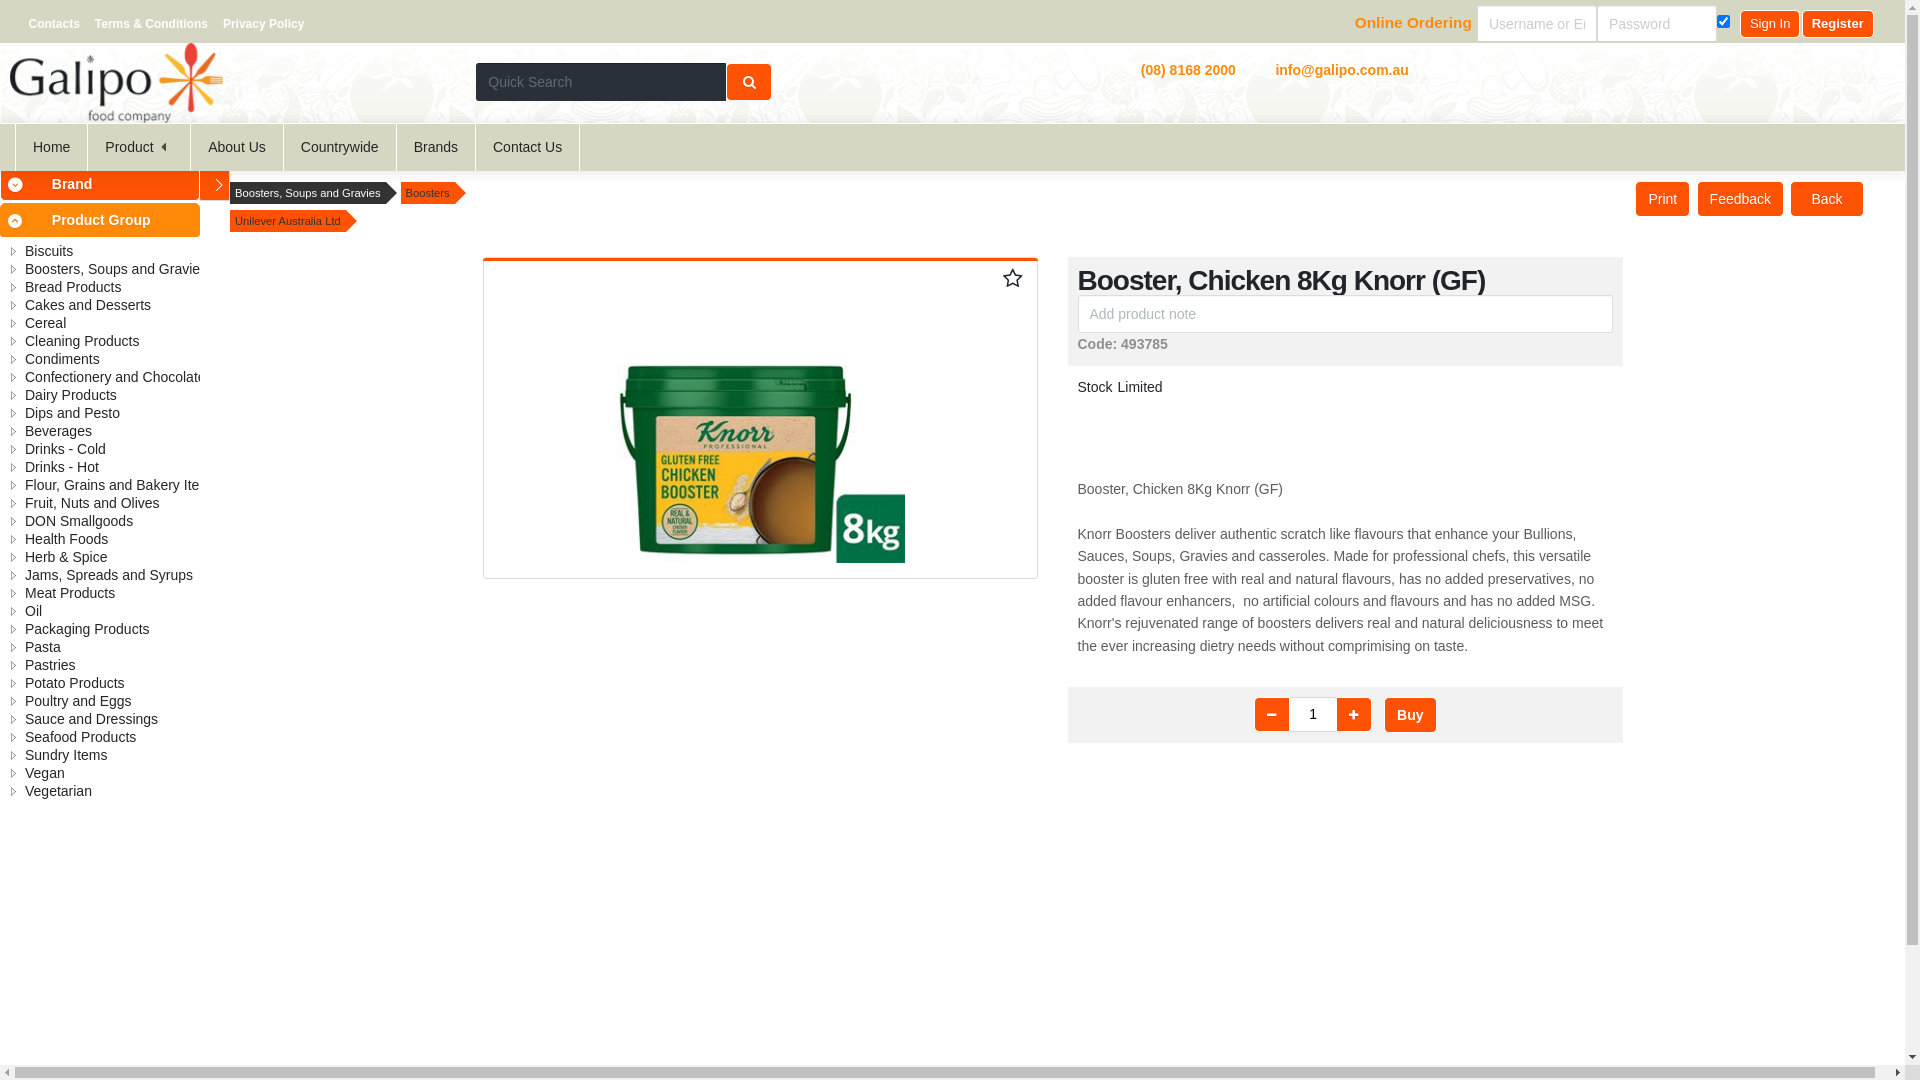  Describe the element at coordinates (45, 773) in the screenshot. I see `Vegan` at that location.